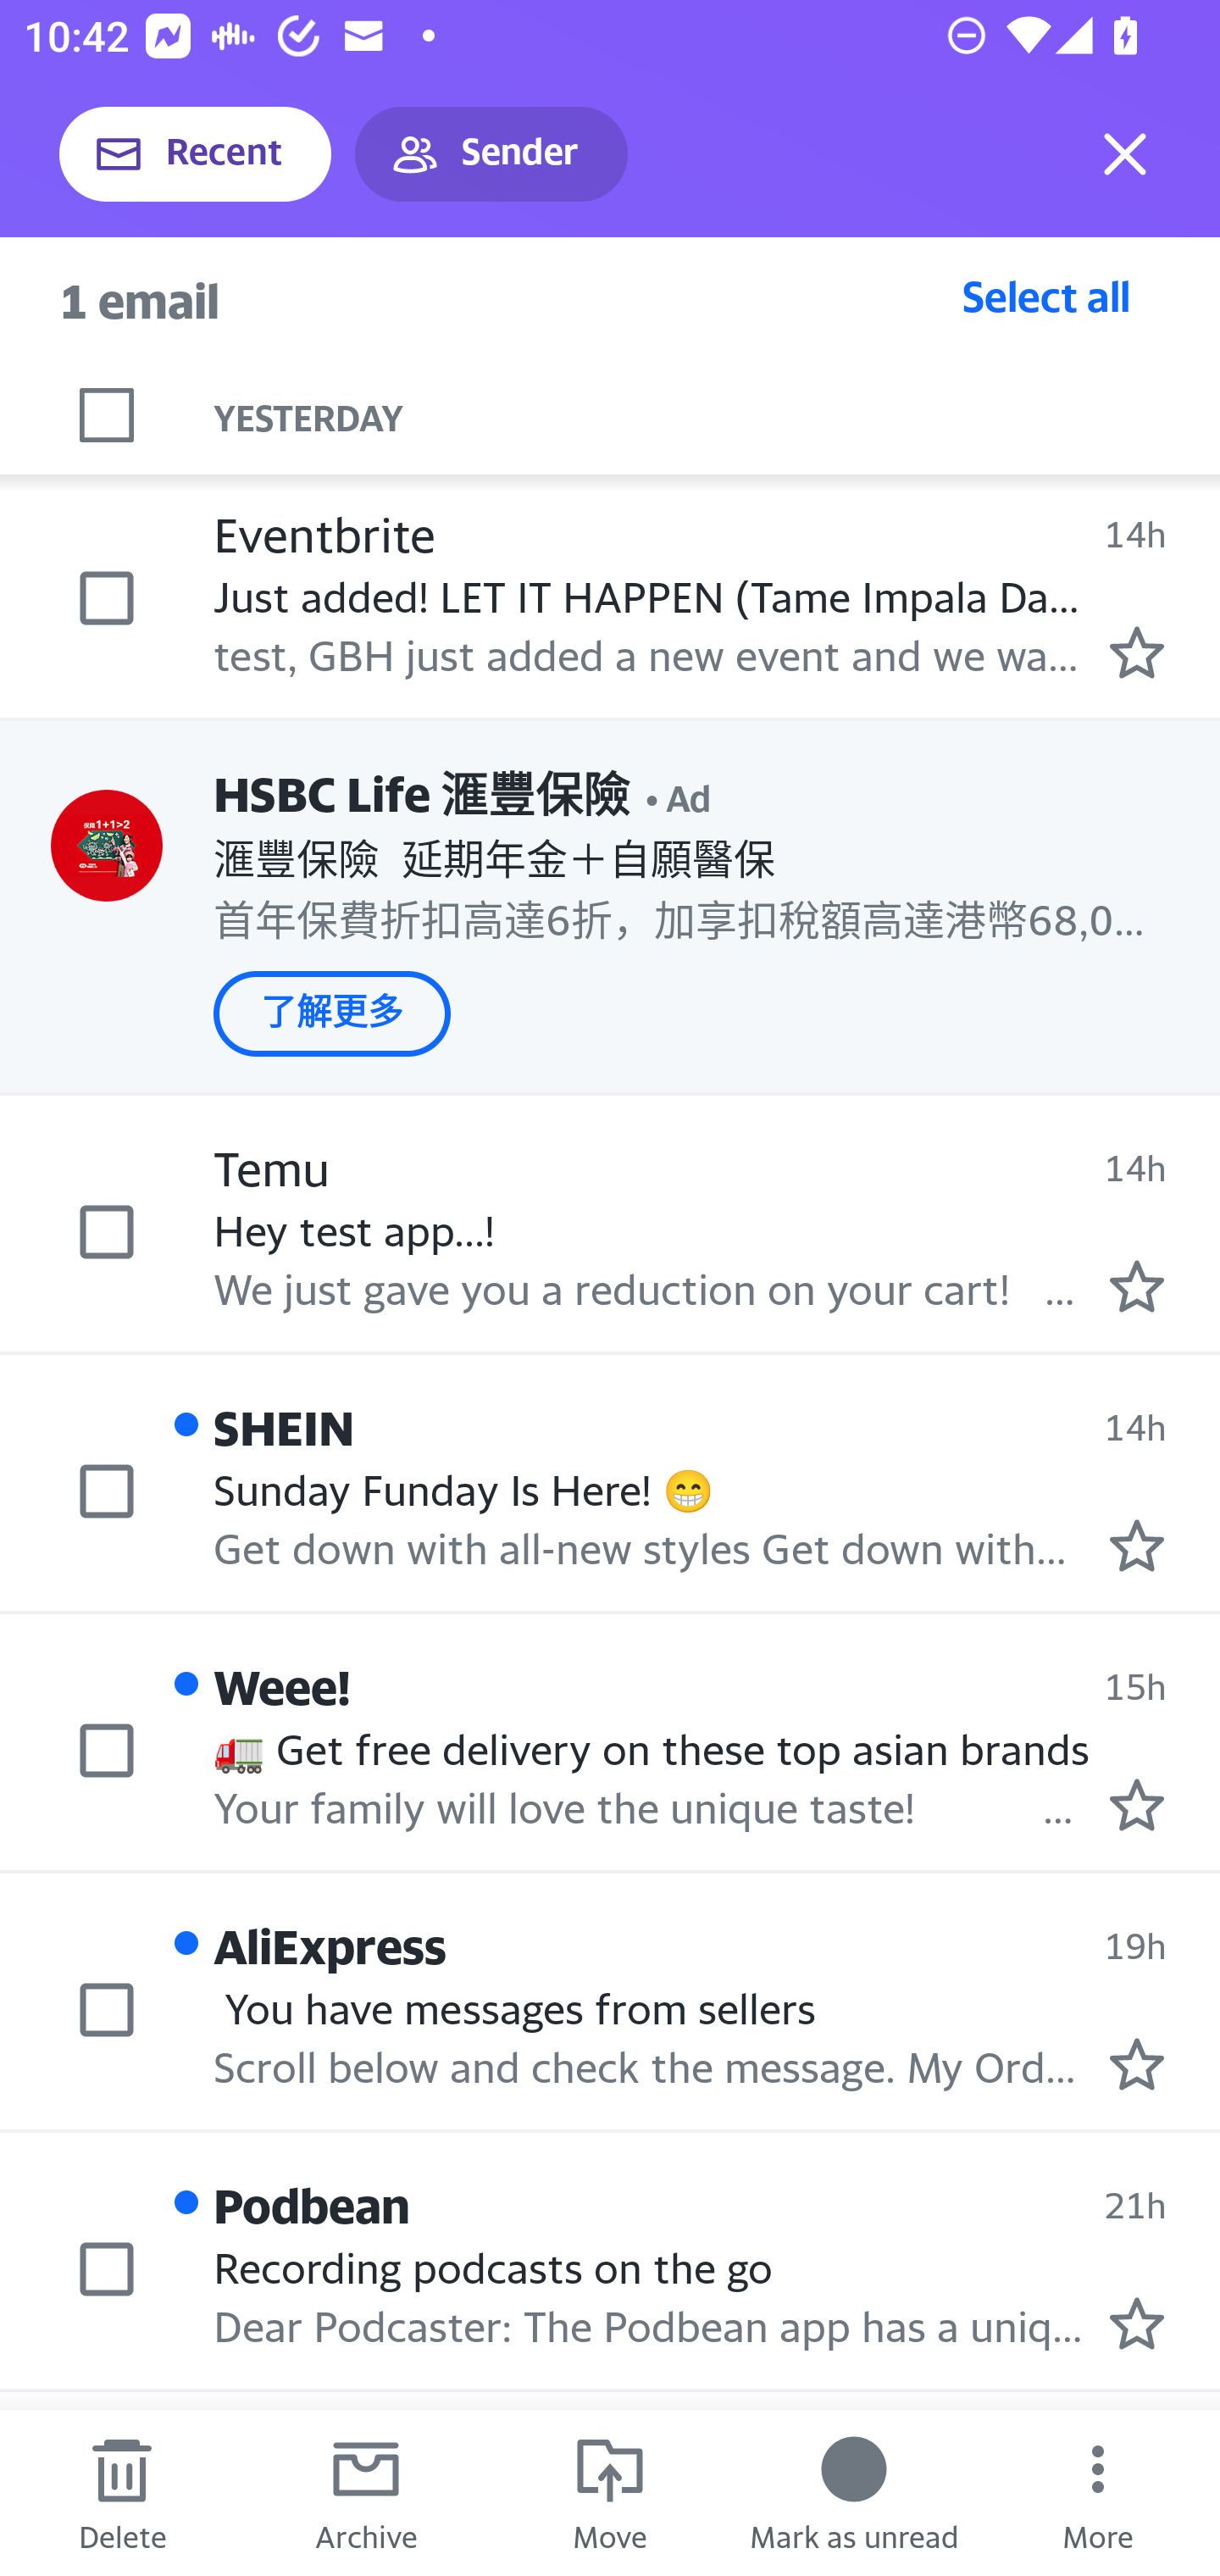  Describe the element at coordinates (610, 2493) in the screenshot. I see `Move` at that location.